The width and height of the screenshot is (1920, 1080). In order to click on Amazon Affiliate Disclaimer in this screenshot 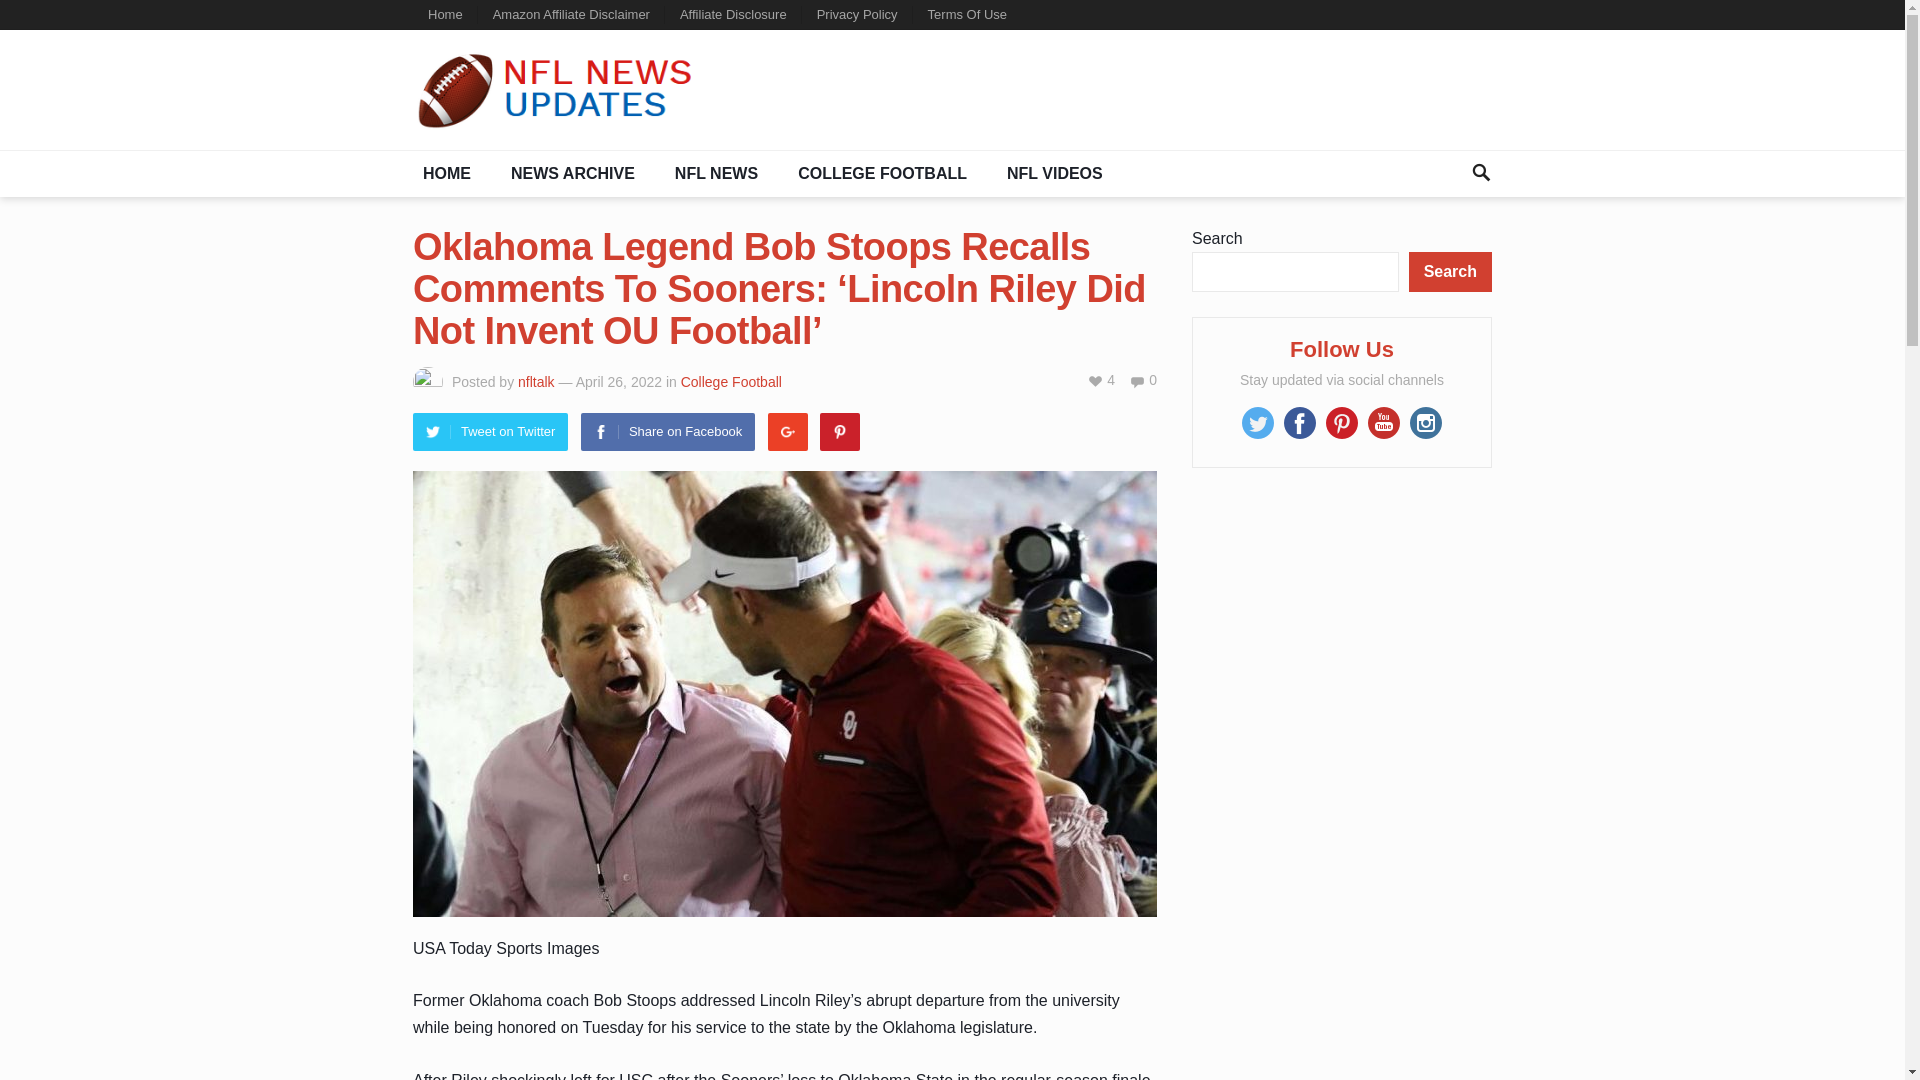, I will do `click(571, 15)`.